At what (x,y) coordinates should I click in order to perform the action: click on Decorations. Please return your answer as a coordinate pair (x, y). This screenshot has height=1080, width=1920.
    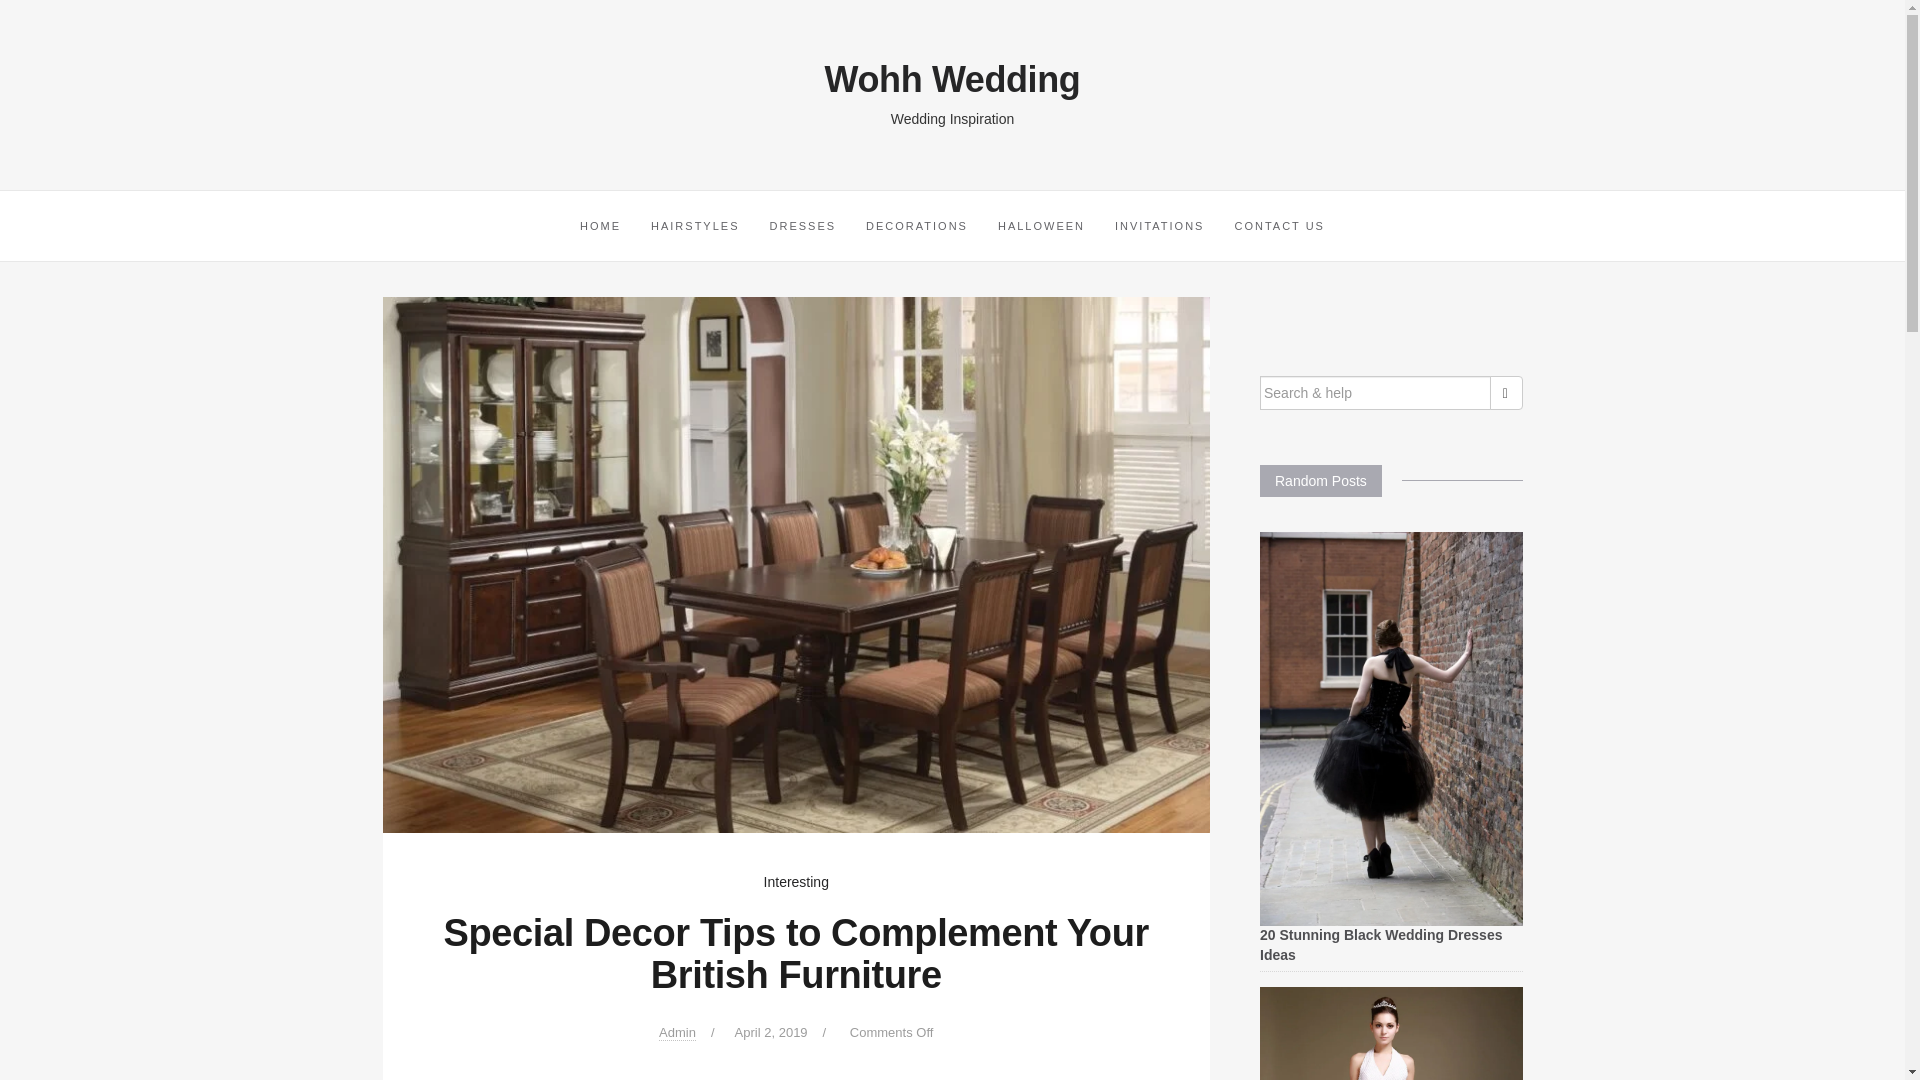
    Looking at the image, I should click on (916, 226).